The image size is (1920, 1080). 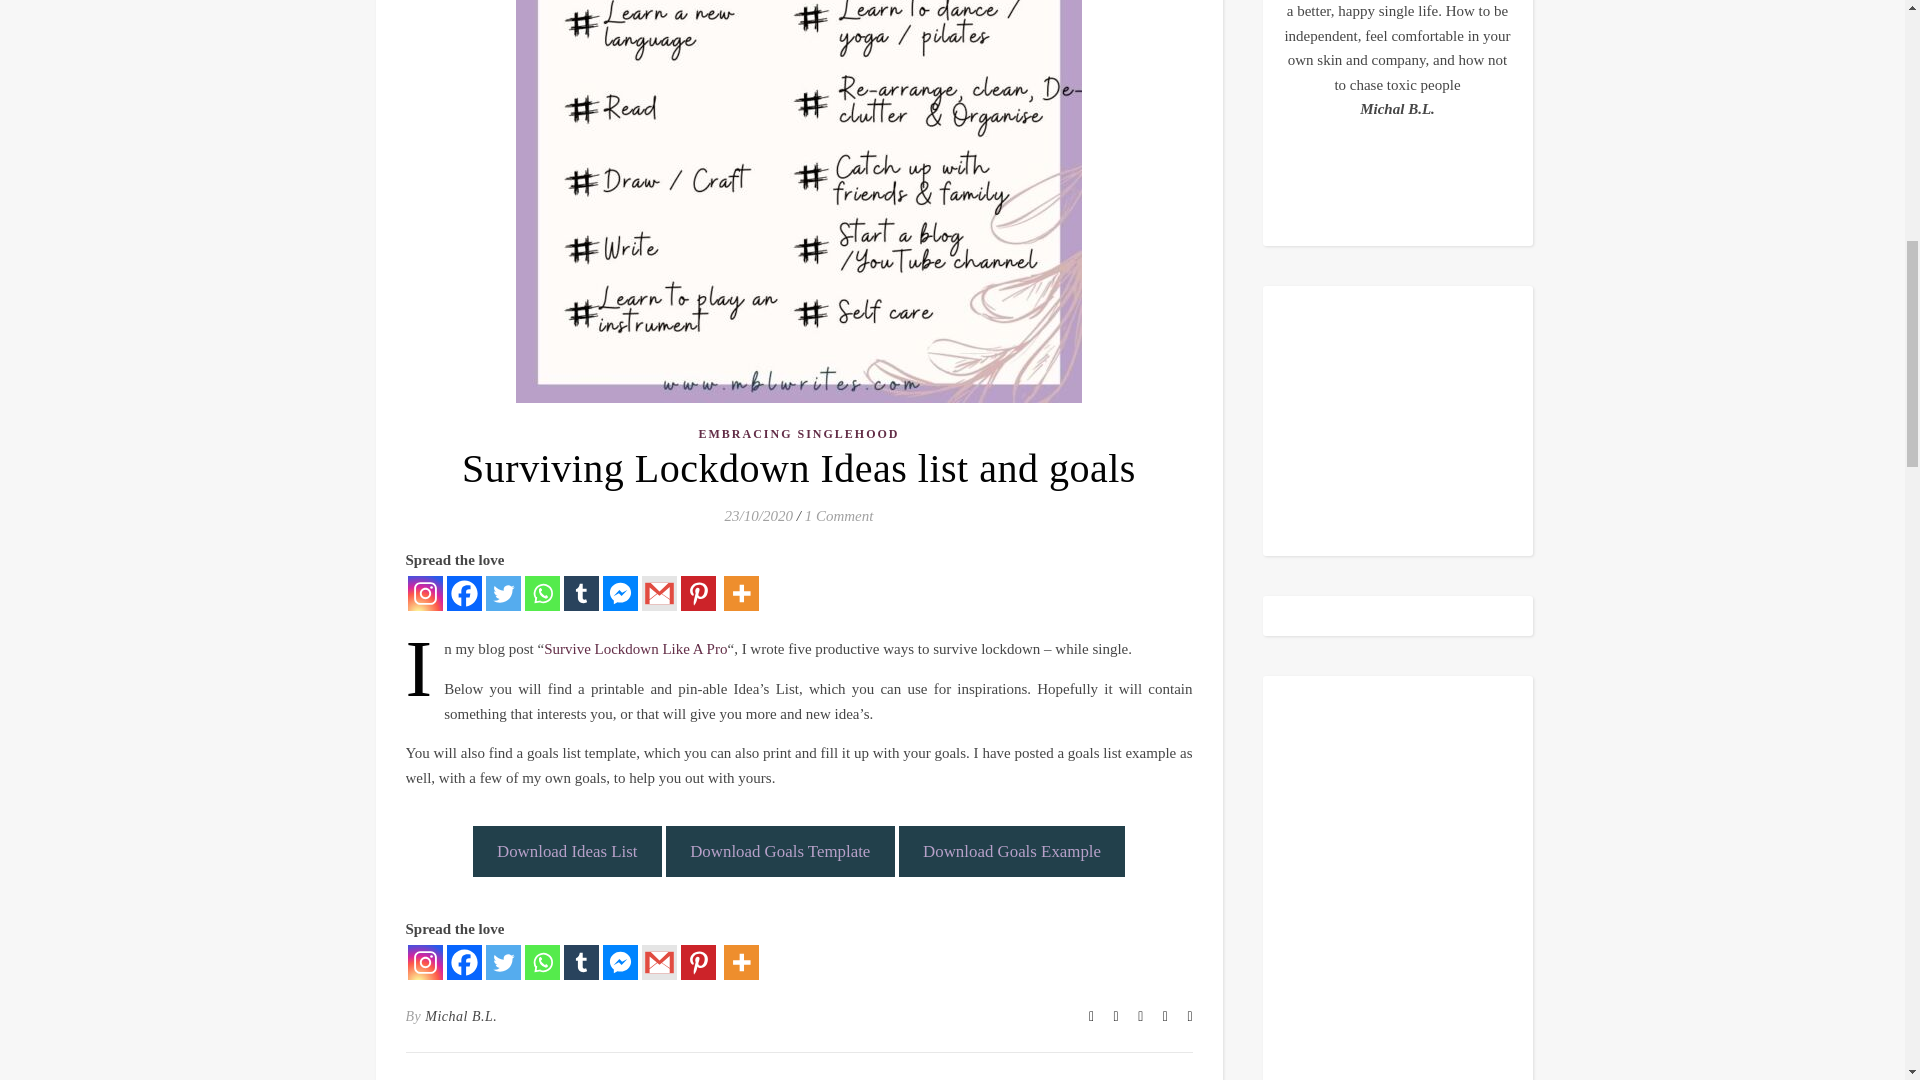 What do you see at coordinates (798, 434) in the screenshot?
I see `EMBRACING SINGLEHOOD` at bounding box center [798, 434].